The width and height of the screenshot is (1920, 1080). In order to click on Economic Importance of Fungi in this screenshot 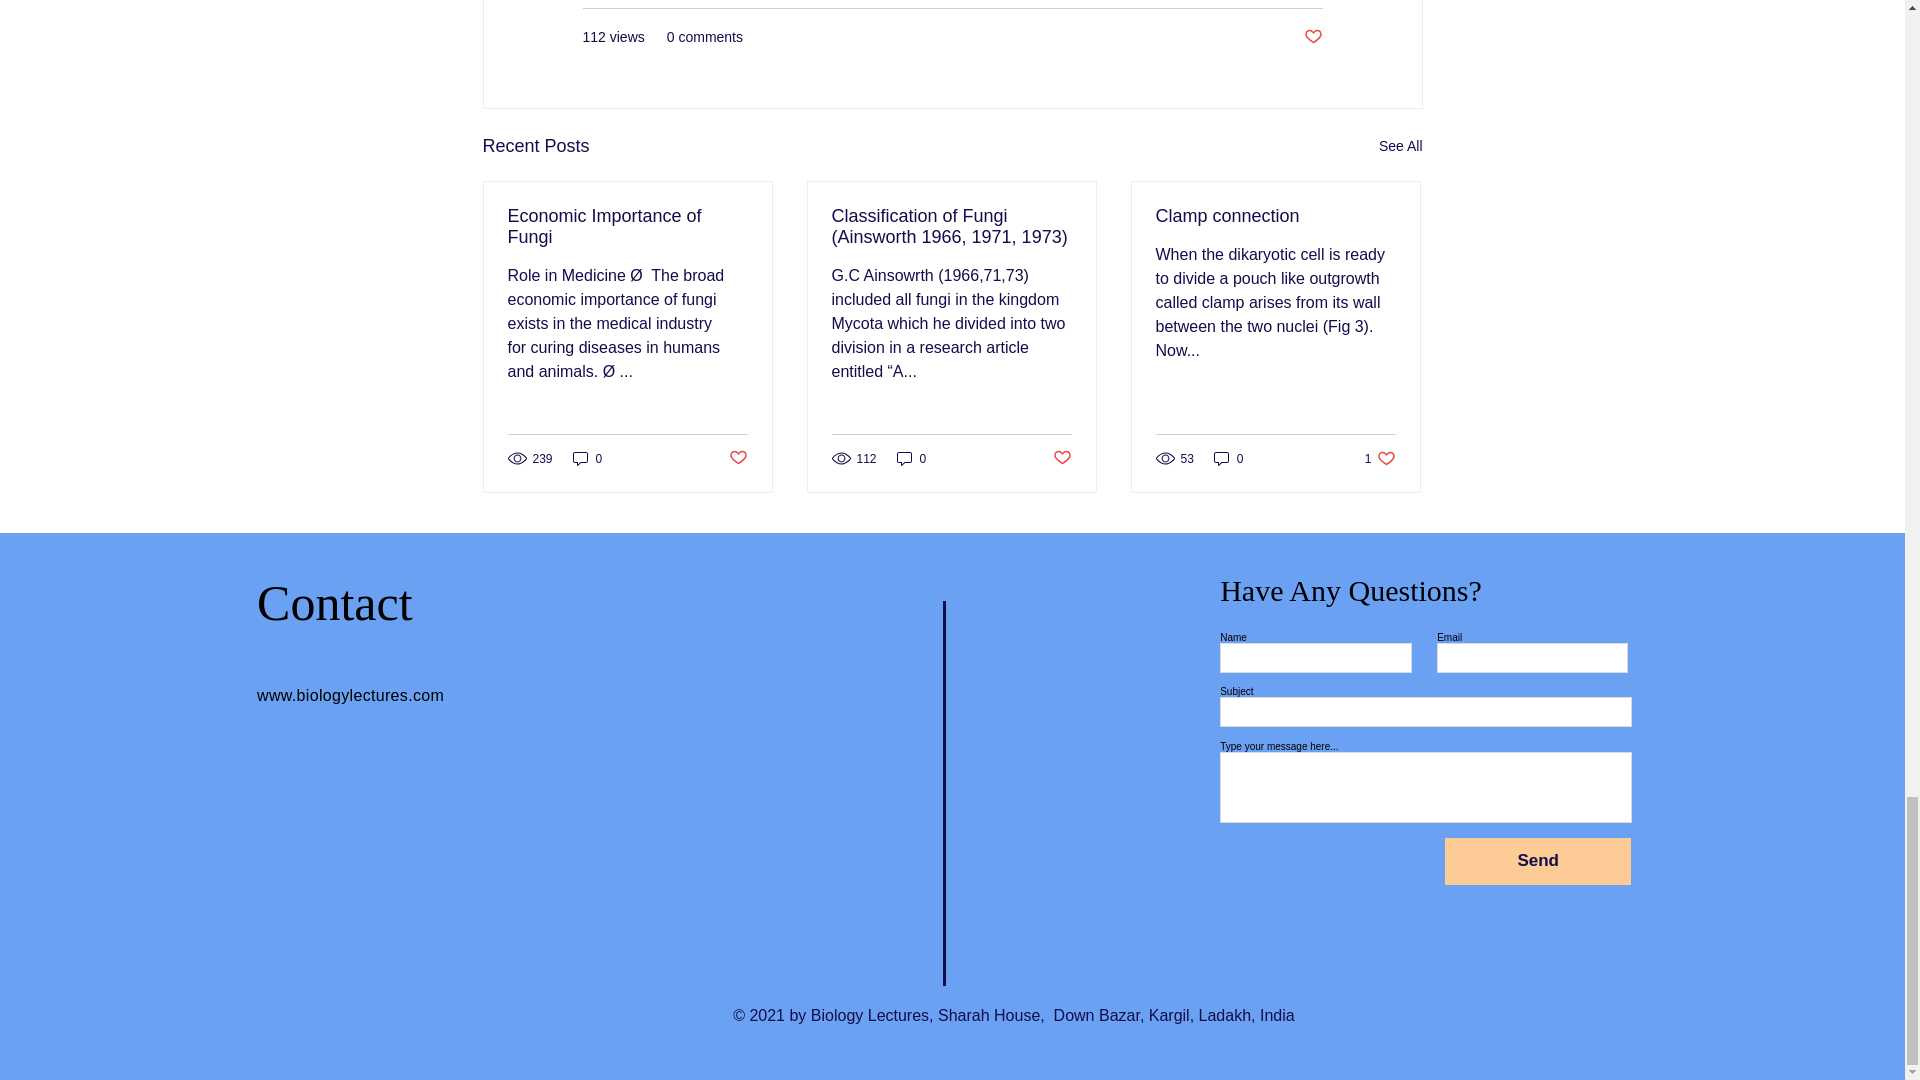, I will do `click(628, 227)`.